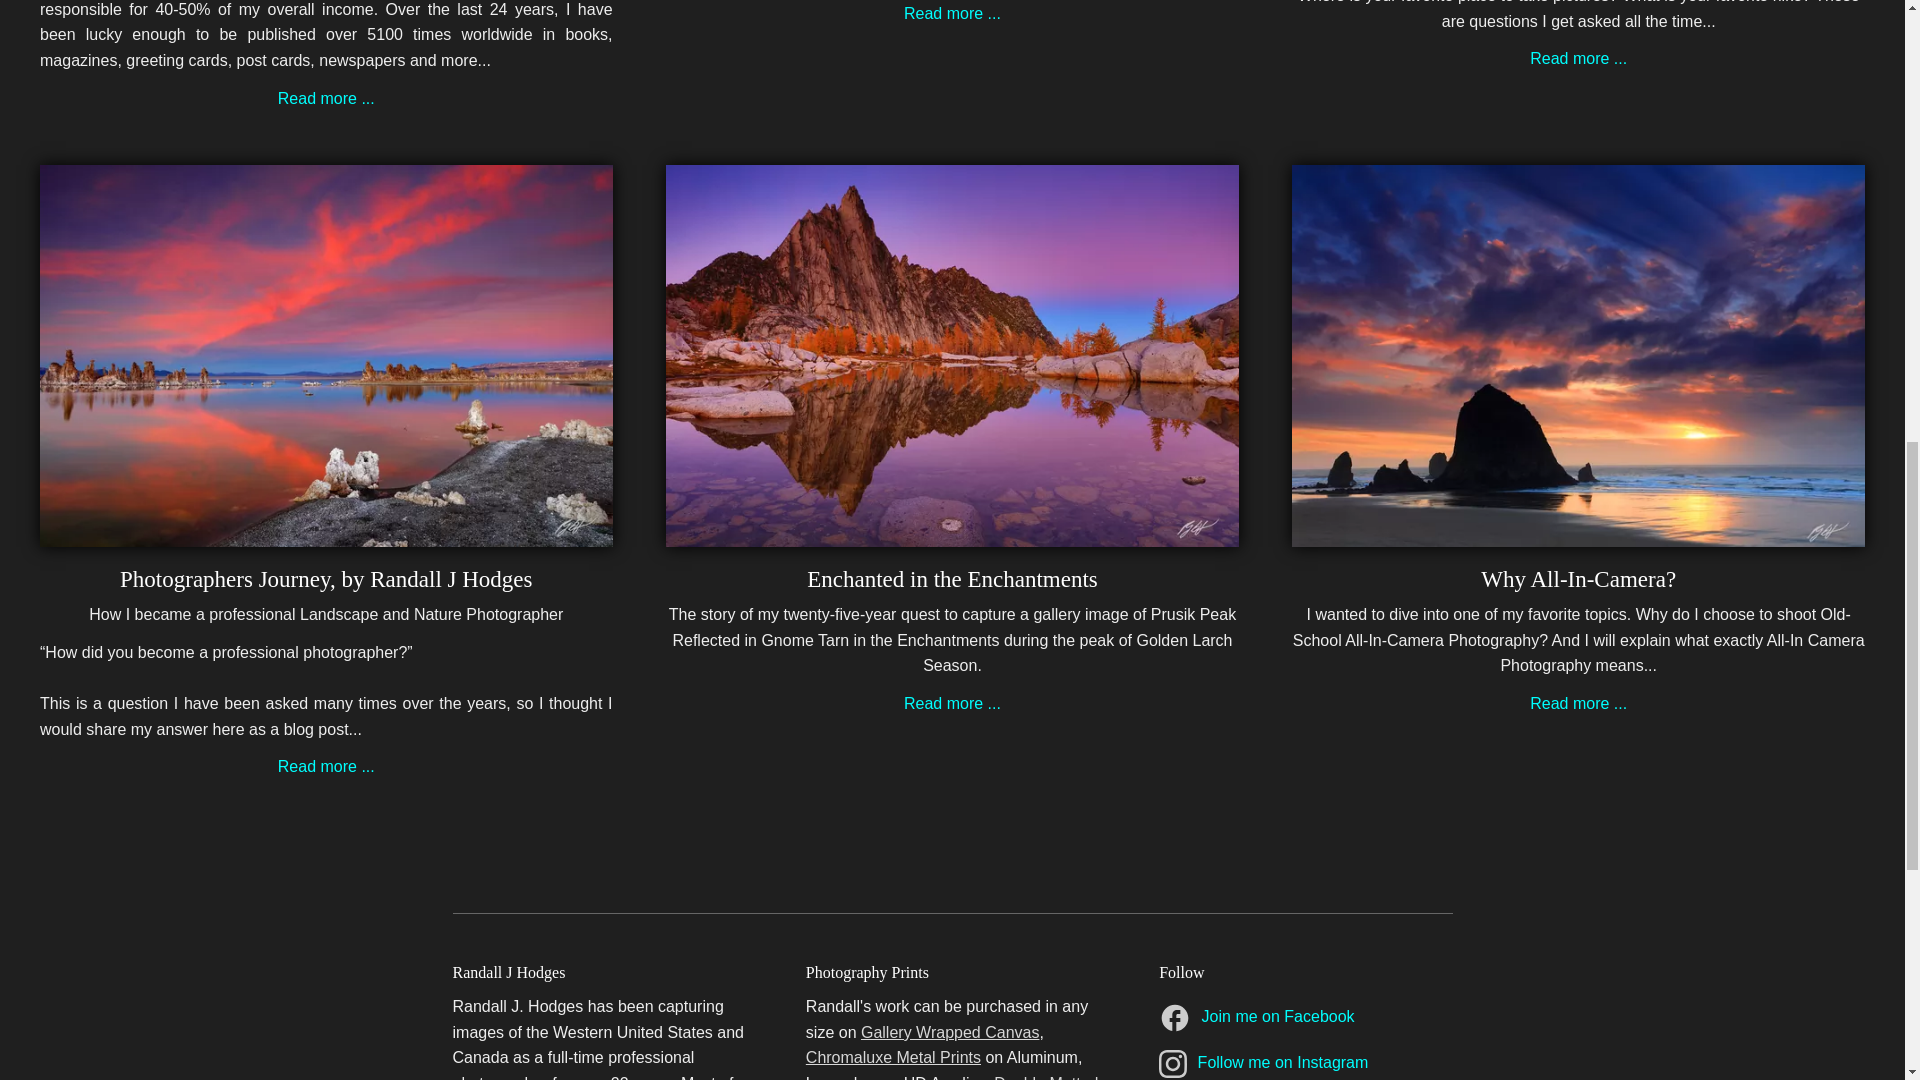 The image size is (1920, 1080). What do you see at coordinates (952, 579) in the screenshot?
I see `Enchanted in The Enchantments, by Randall J Hodges` at bounding box center [952, 579].